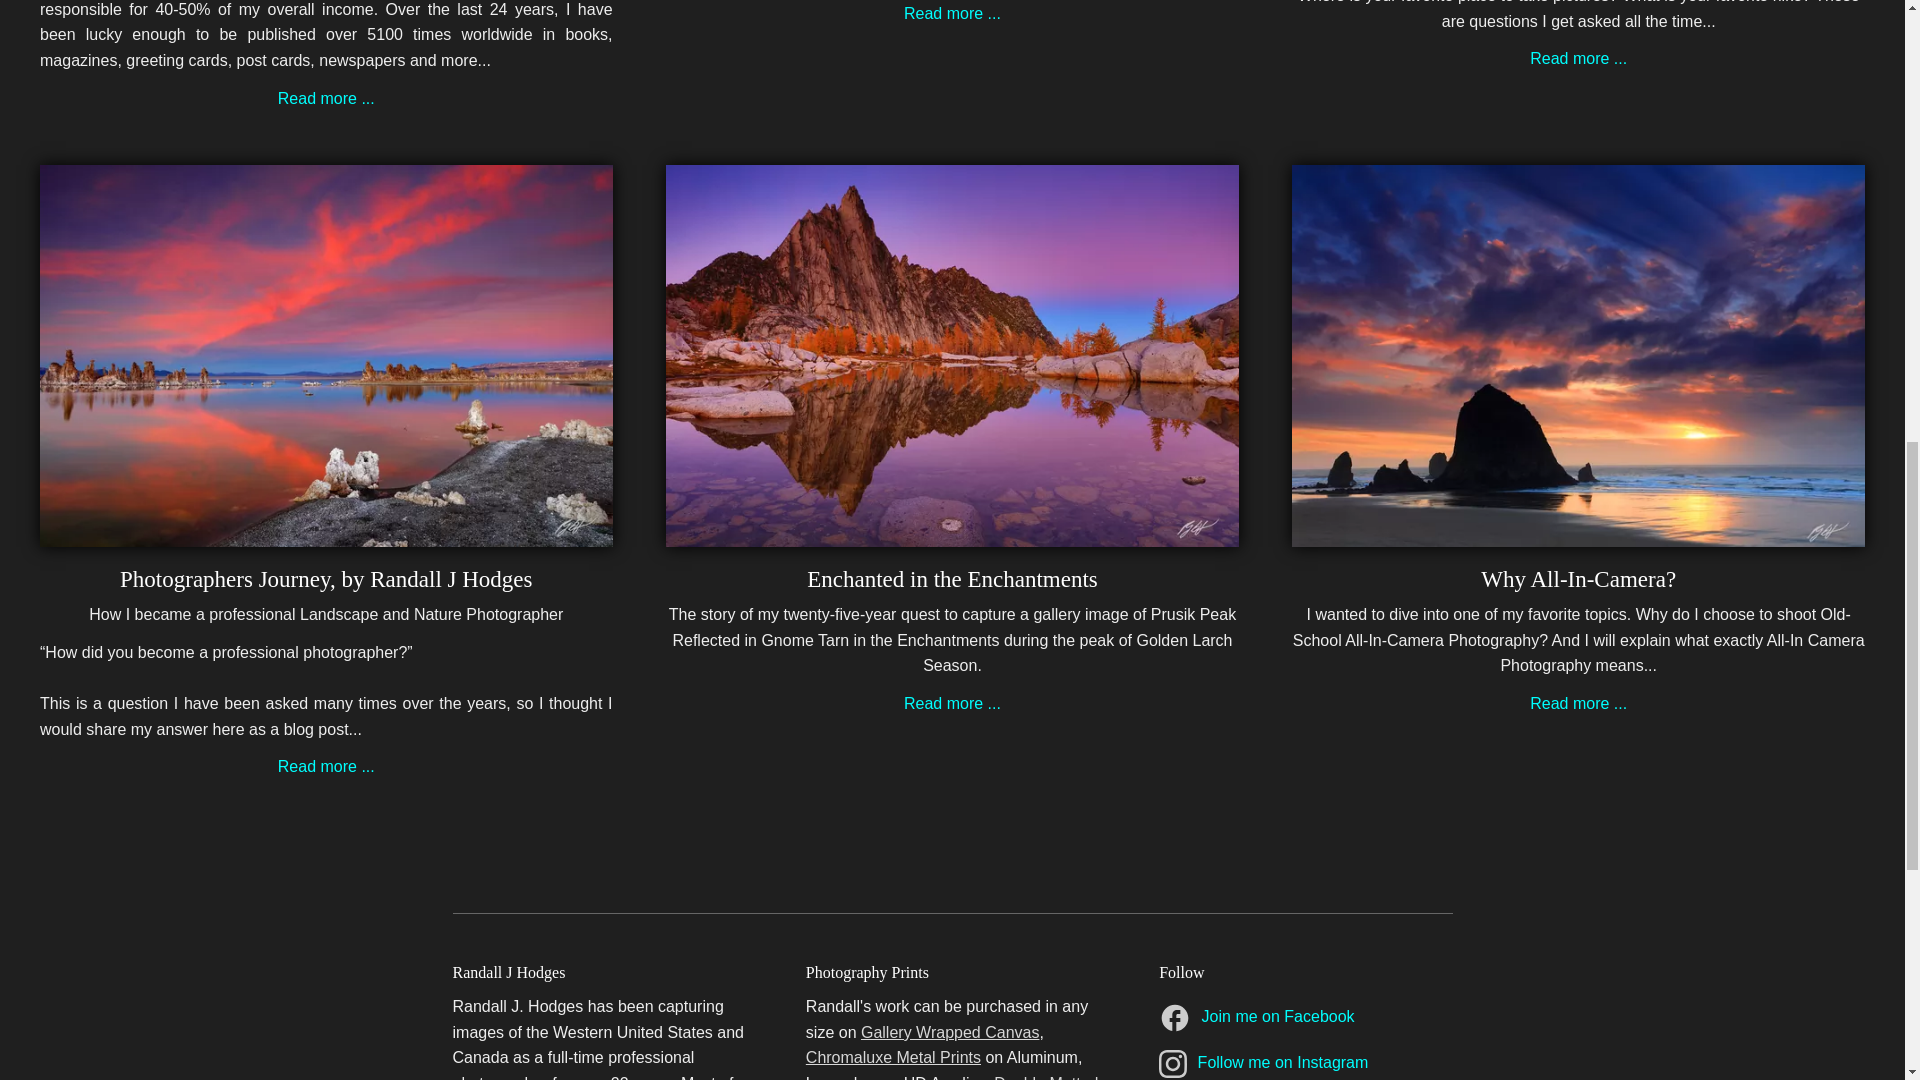 The image size is (1920, 1080). What do you see at coordinates (952, 579) in the screenshot?
I see `Enchanted in The Enchantments, by Randall J Hodges` at bounding box center [952, 579].